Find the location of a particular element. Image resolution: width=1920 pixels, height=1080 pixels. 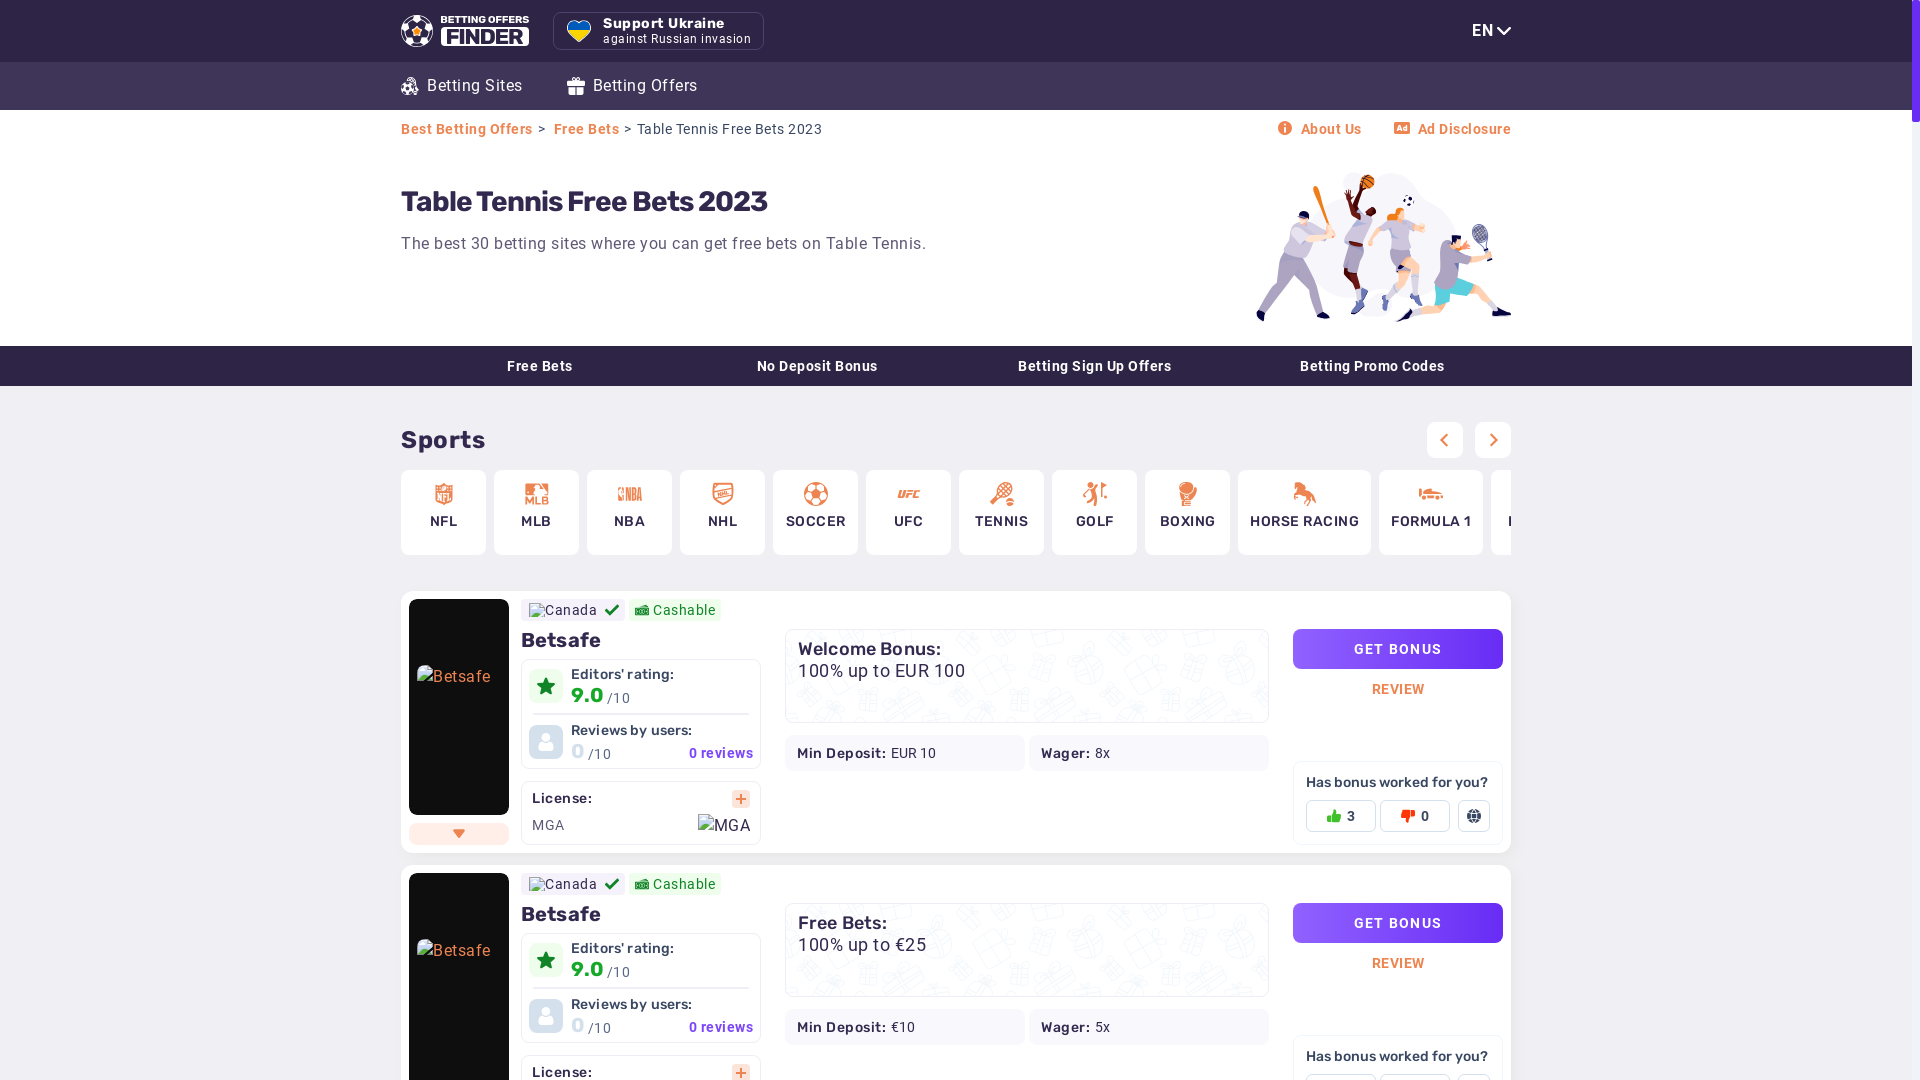

BOXING is located at coordinates (1188, 512).